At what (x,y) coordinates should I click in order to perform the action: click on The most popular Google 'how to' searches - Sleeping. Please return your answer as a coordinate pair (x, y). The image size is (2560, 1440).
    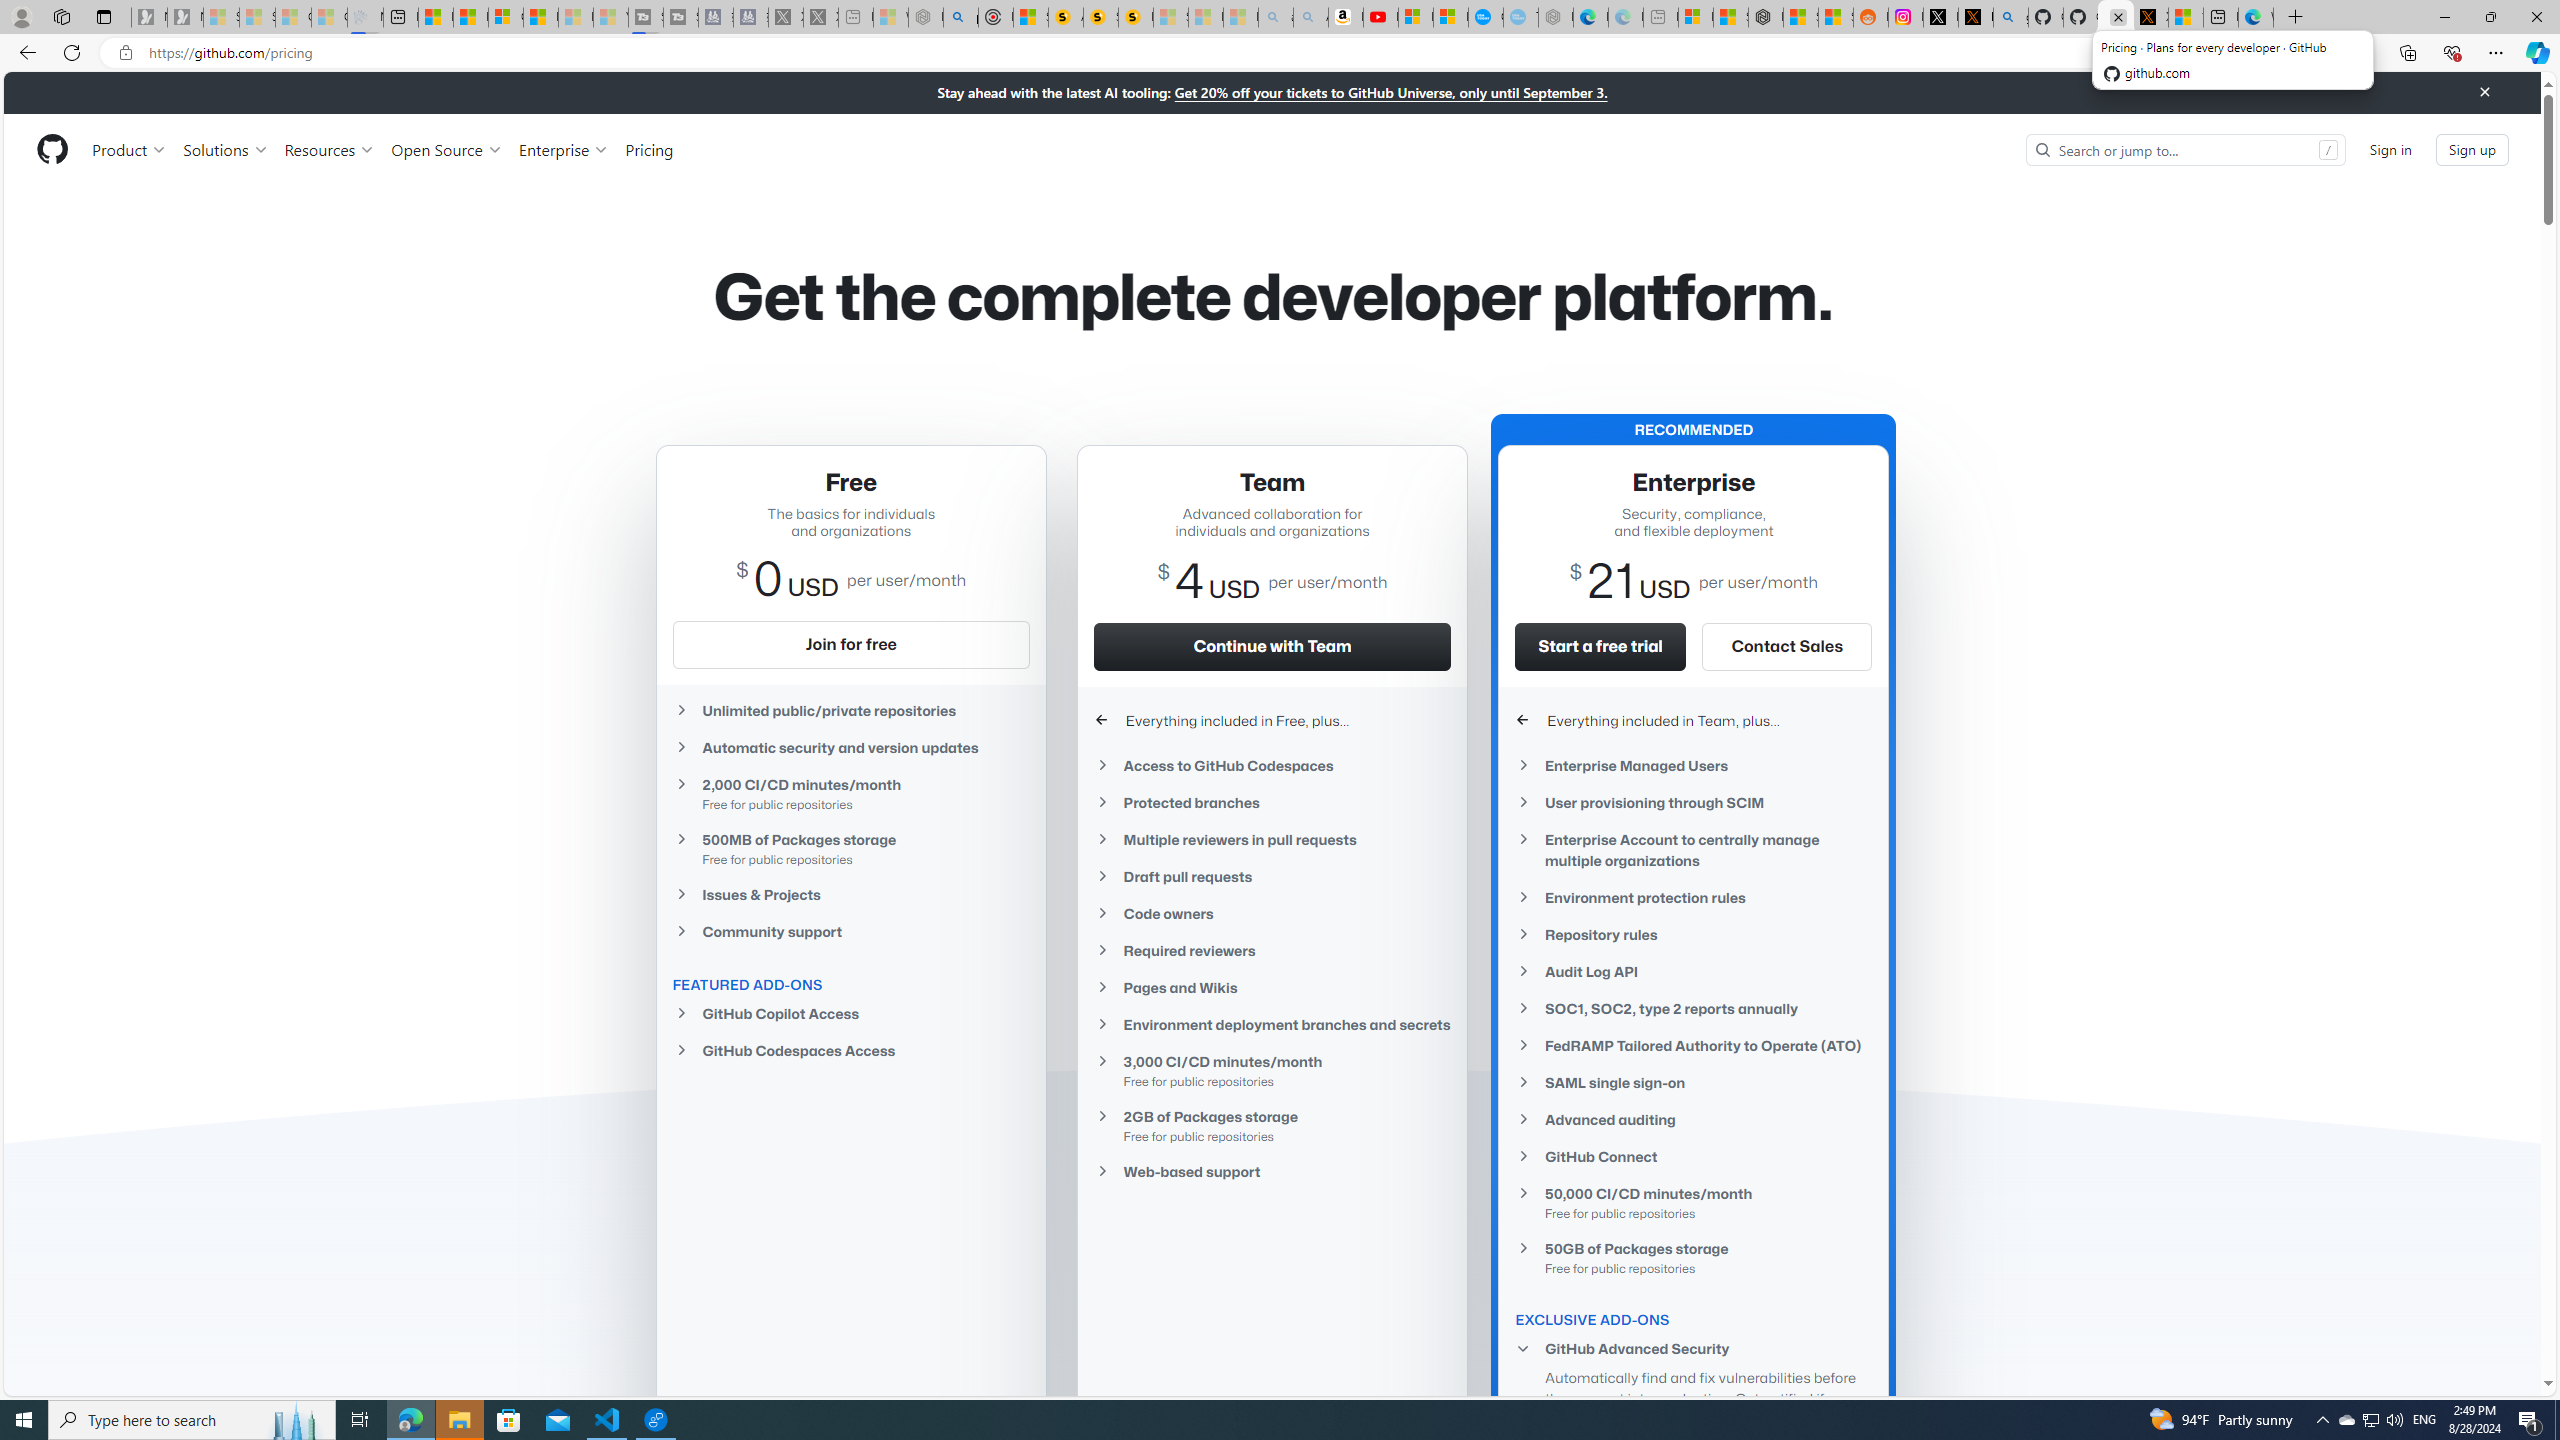
    Looking at the image, I should click on (1520, 17).